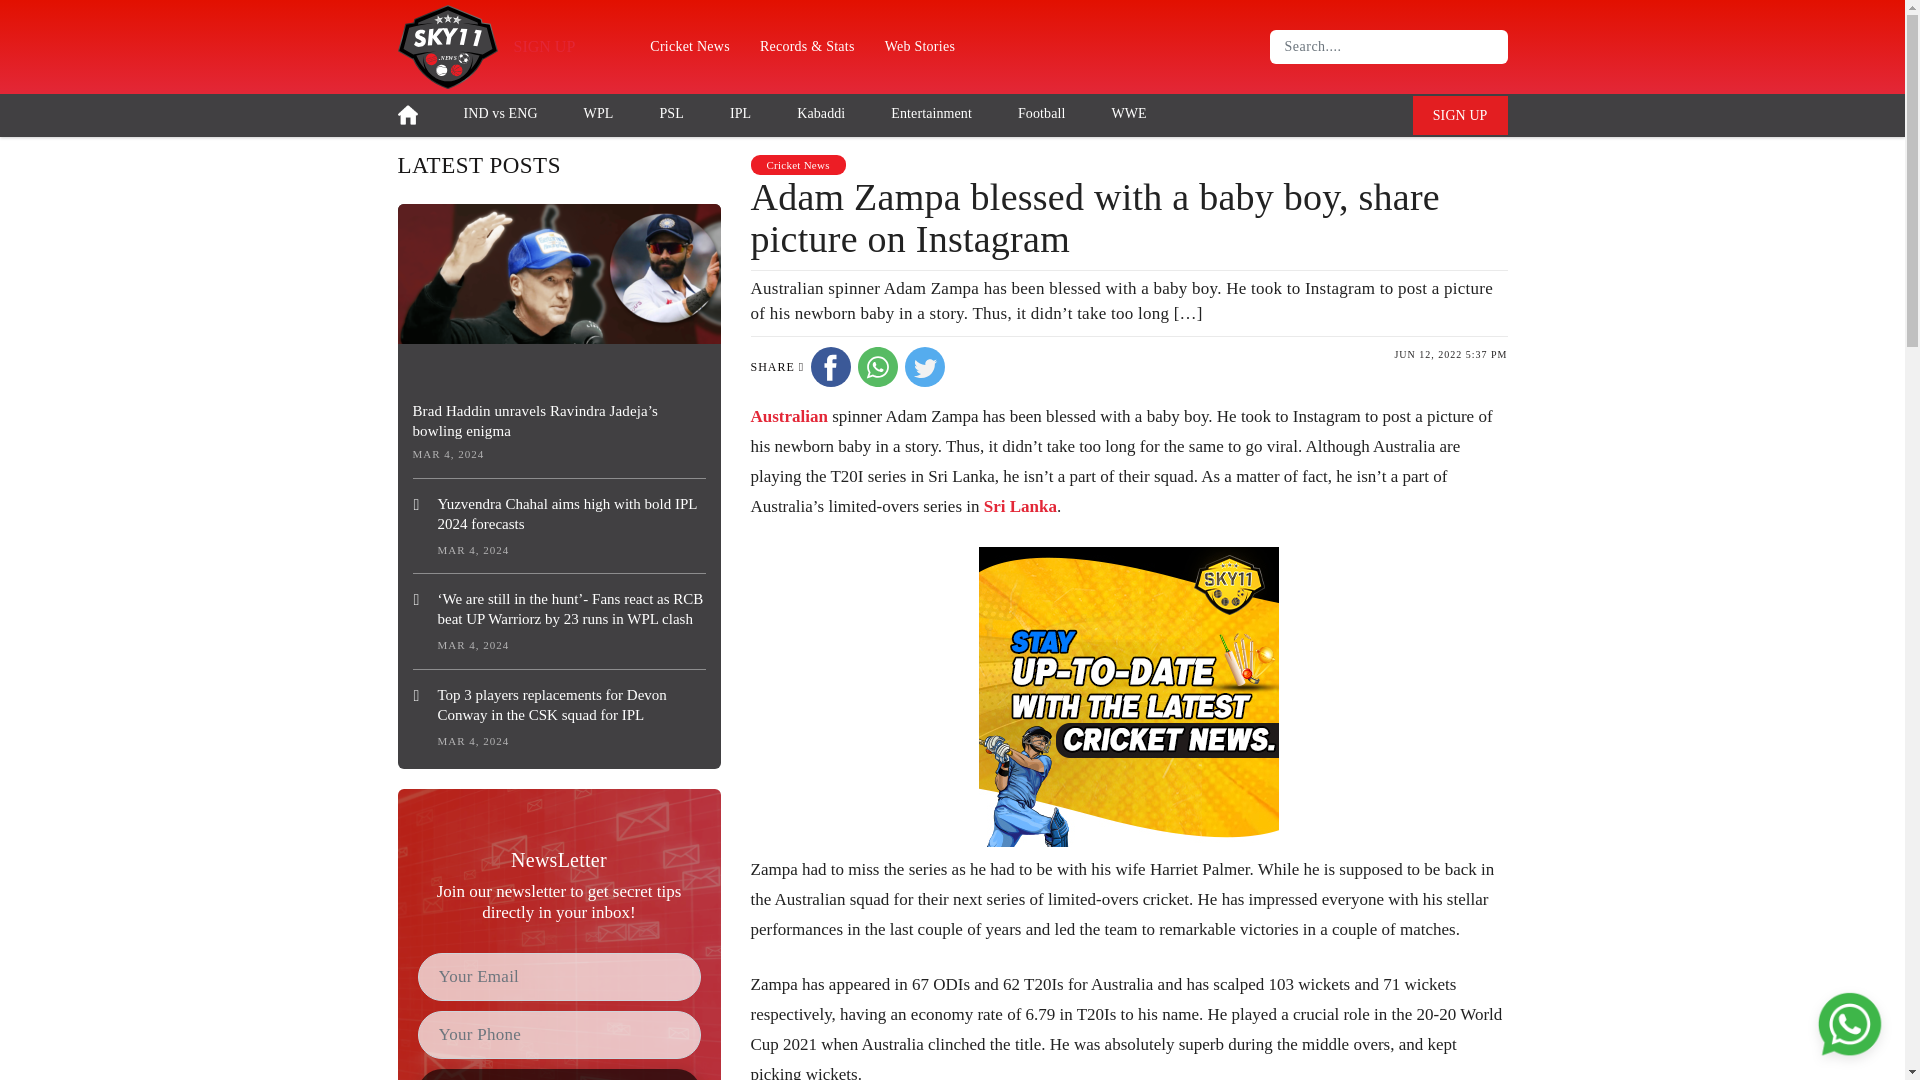 This screenshot has height=1080, width=1920. What do you see at coordinates (1128, 112) in the screenshot?
I see `WWE` at bounding box center [1128, 112].